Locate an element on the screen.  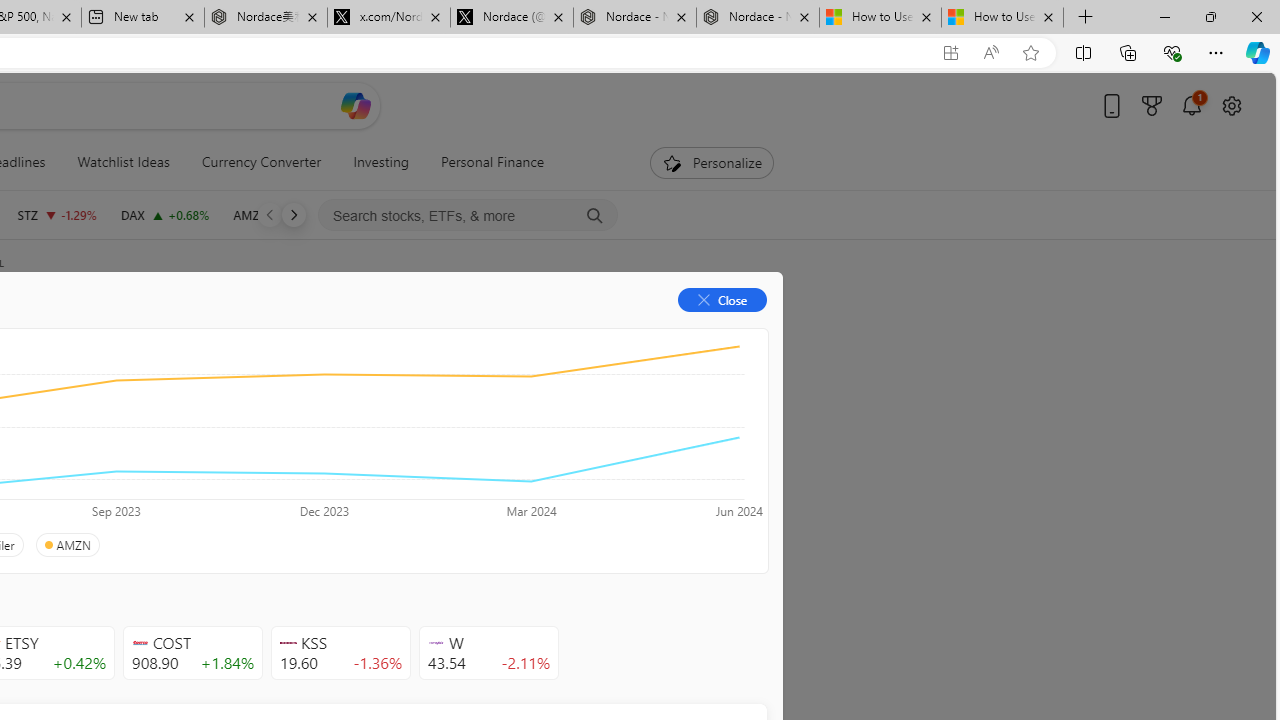
DAX DAX increase 18,808.50 +126.69 +0.68% is located at coordinates (164, 214).